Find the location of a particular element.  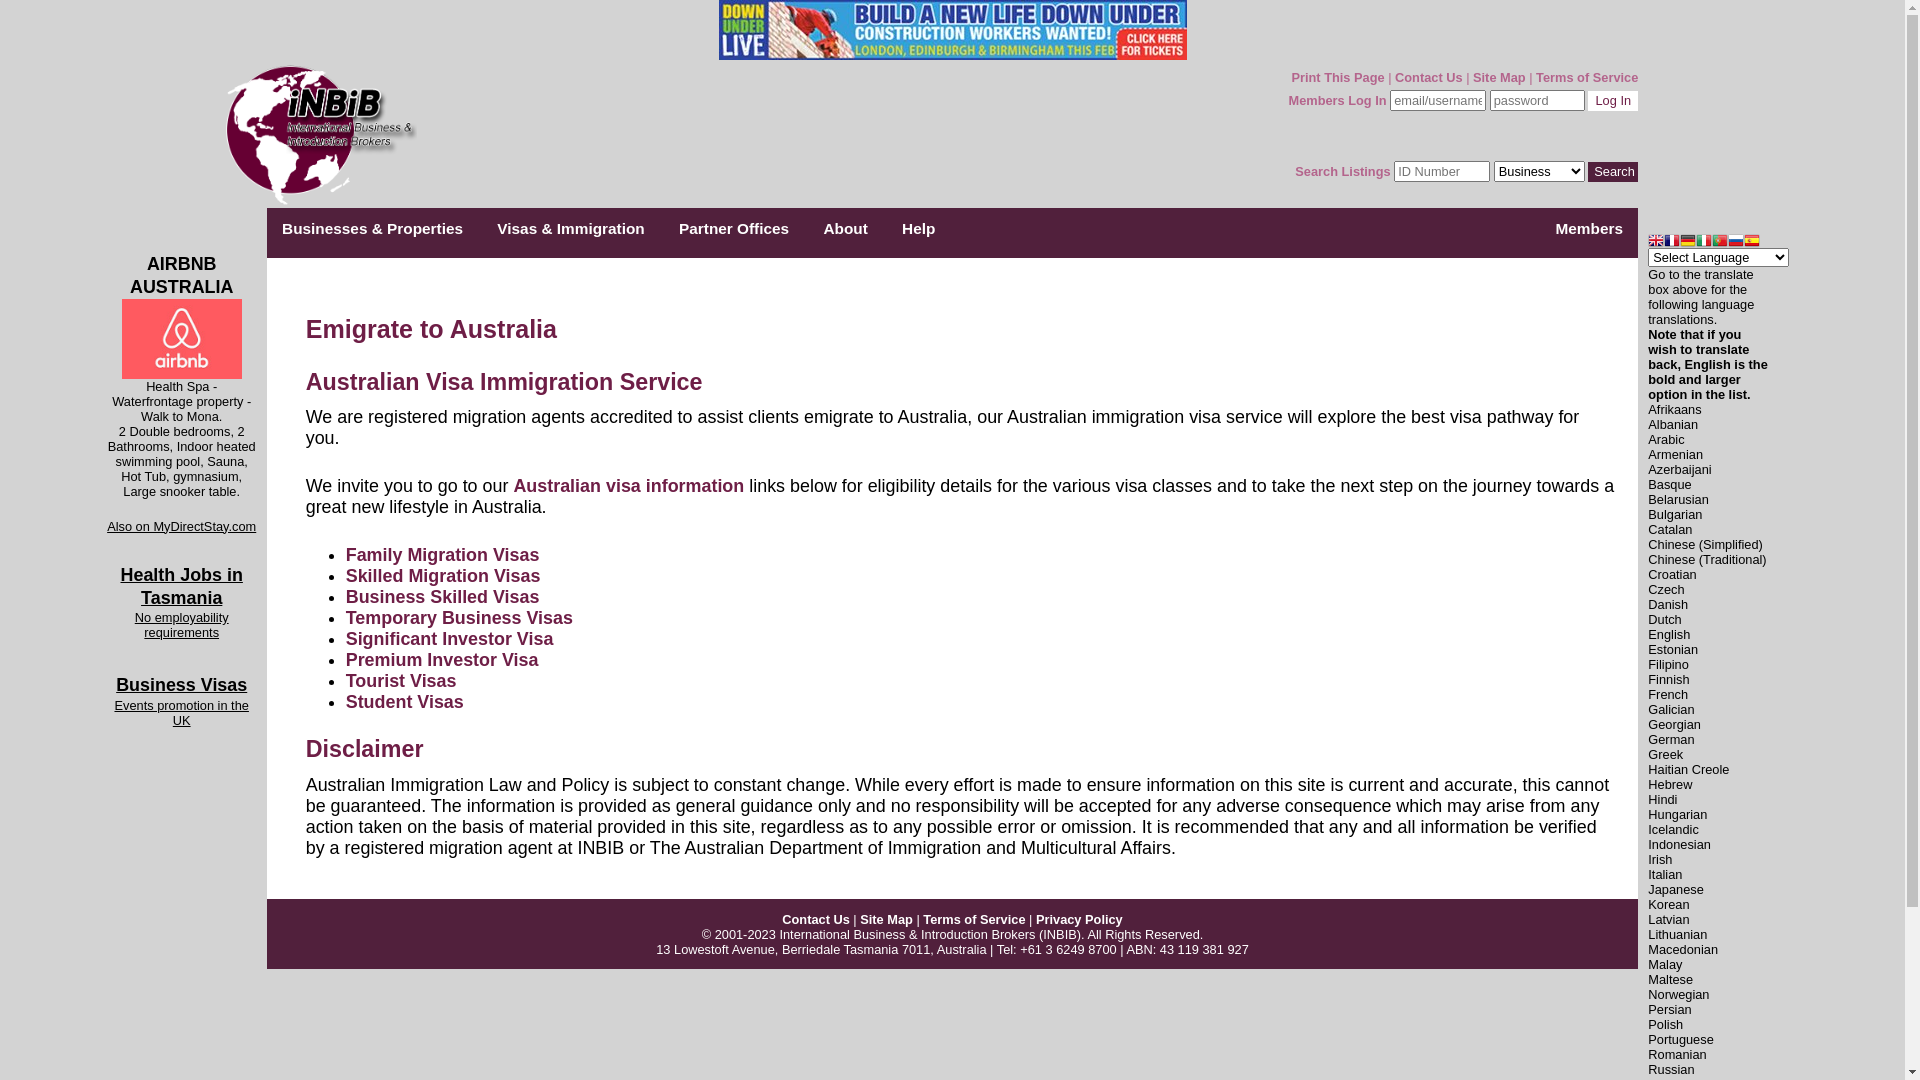

Student Visas is located at coordinates (405, 702).